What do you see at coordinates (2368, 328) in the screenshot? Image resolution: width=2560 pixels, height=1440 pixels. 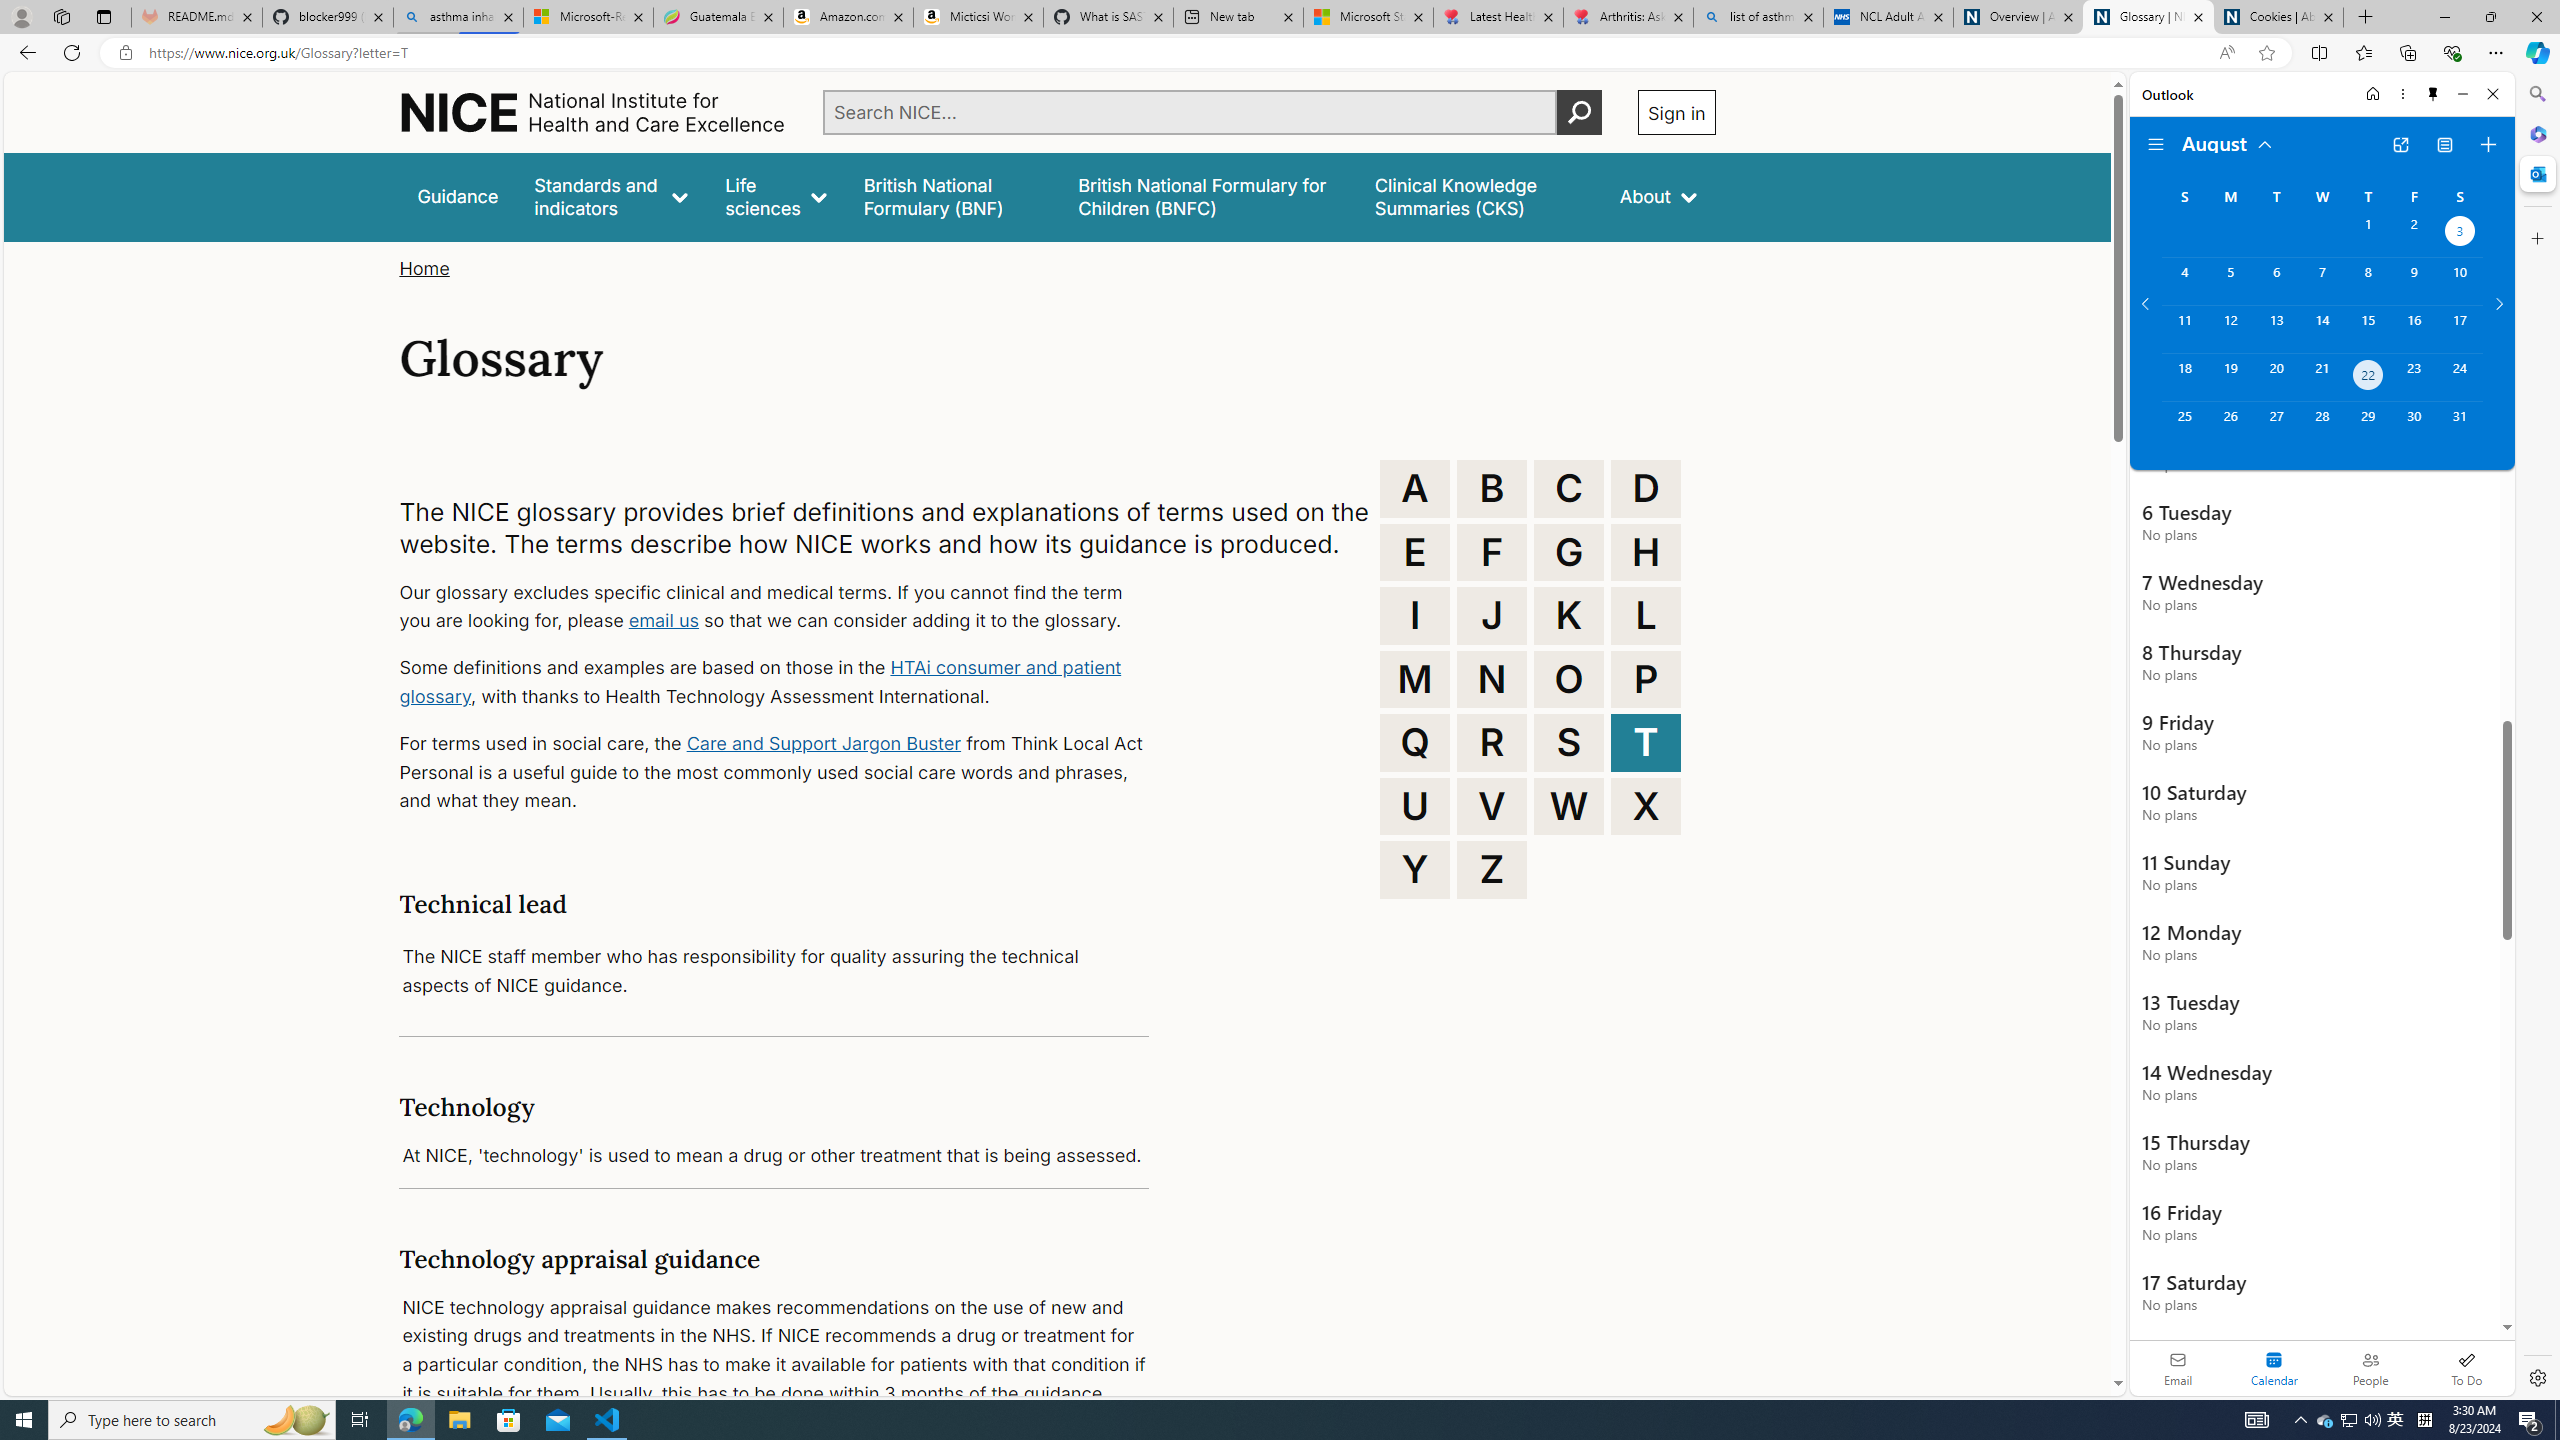 I see `Thursday, August 15, 2024. ` at bounding box center [2368, 328].